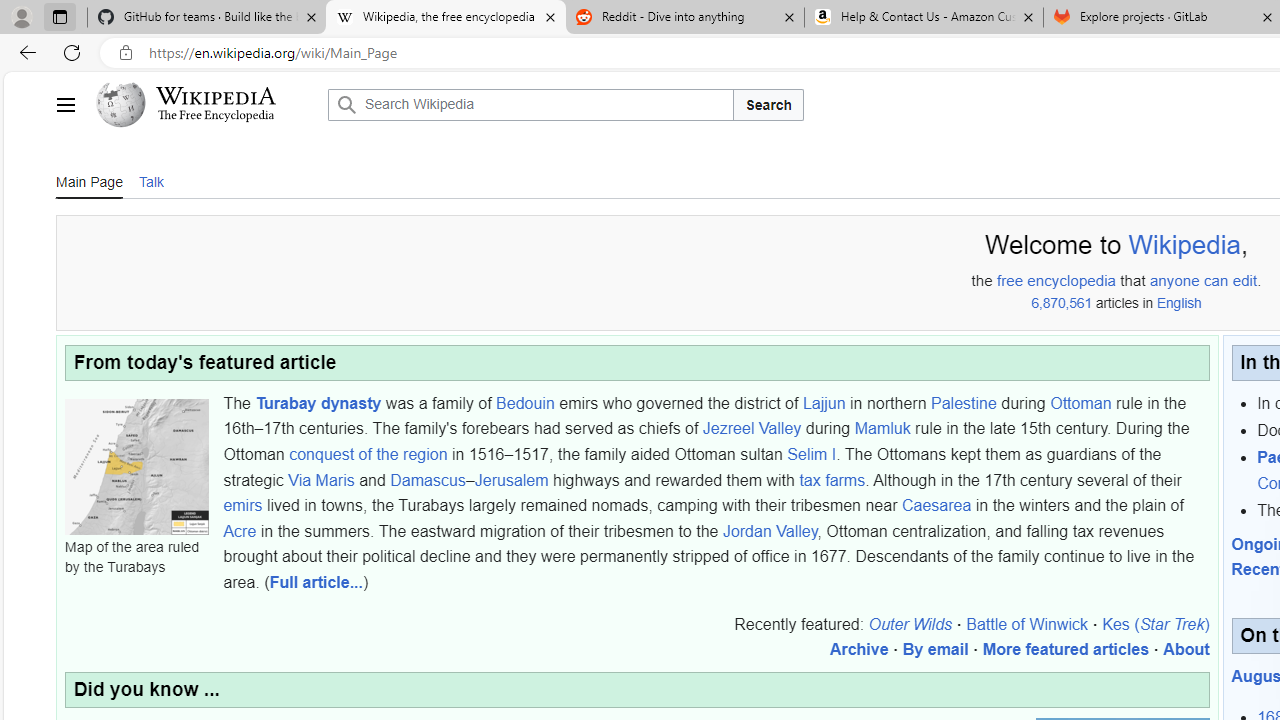 The height and width of the screenshot is (720, 1280). What do you see at coordinates (935, 649) in the screenshot?
I see `By email` at bounding box center [935, 649].